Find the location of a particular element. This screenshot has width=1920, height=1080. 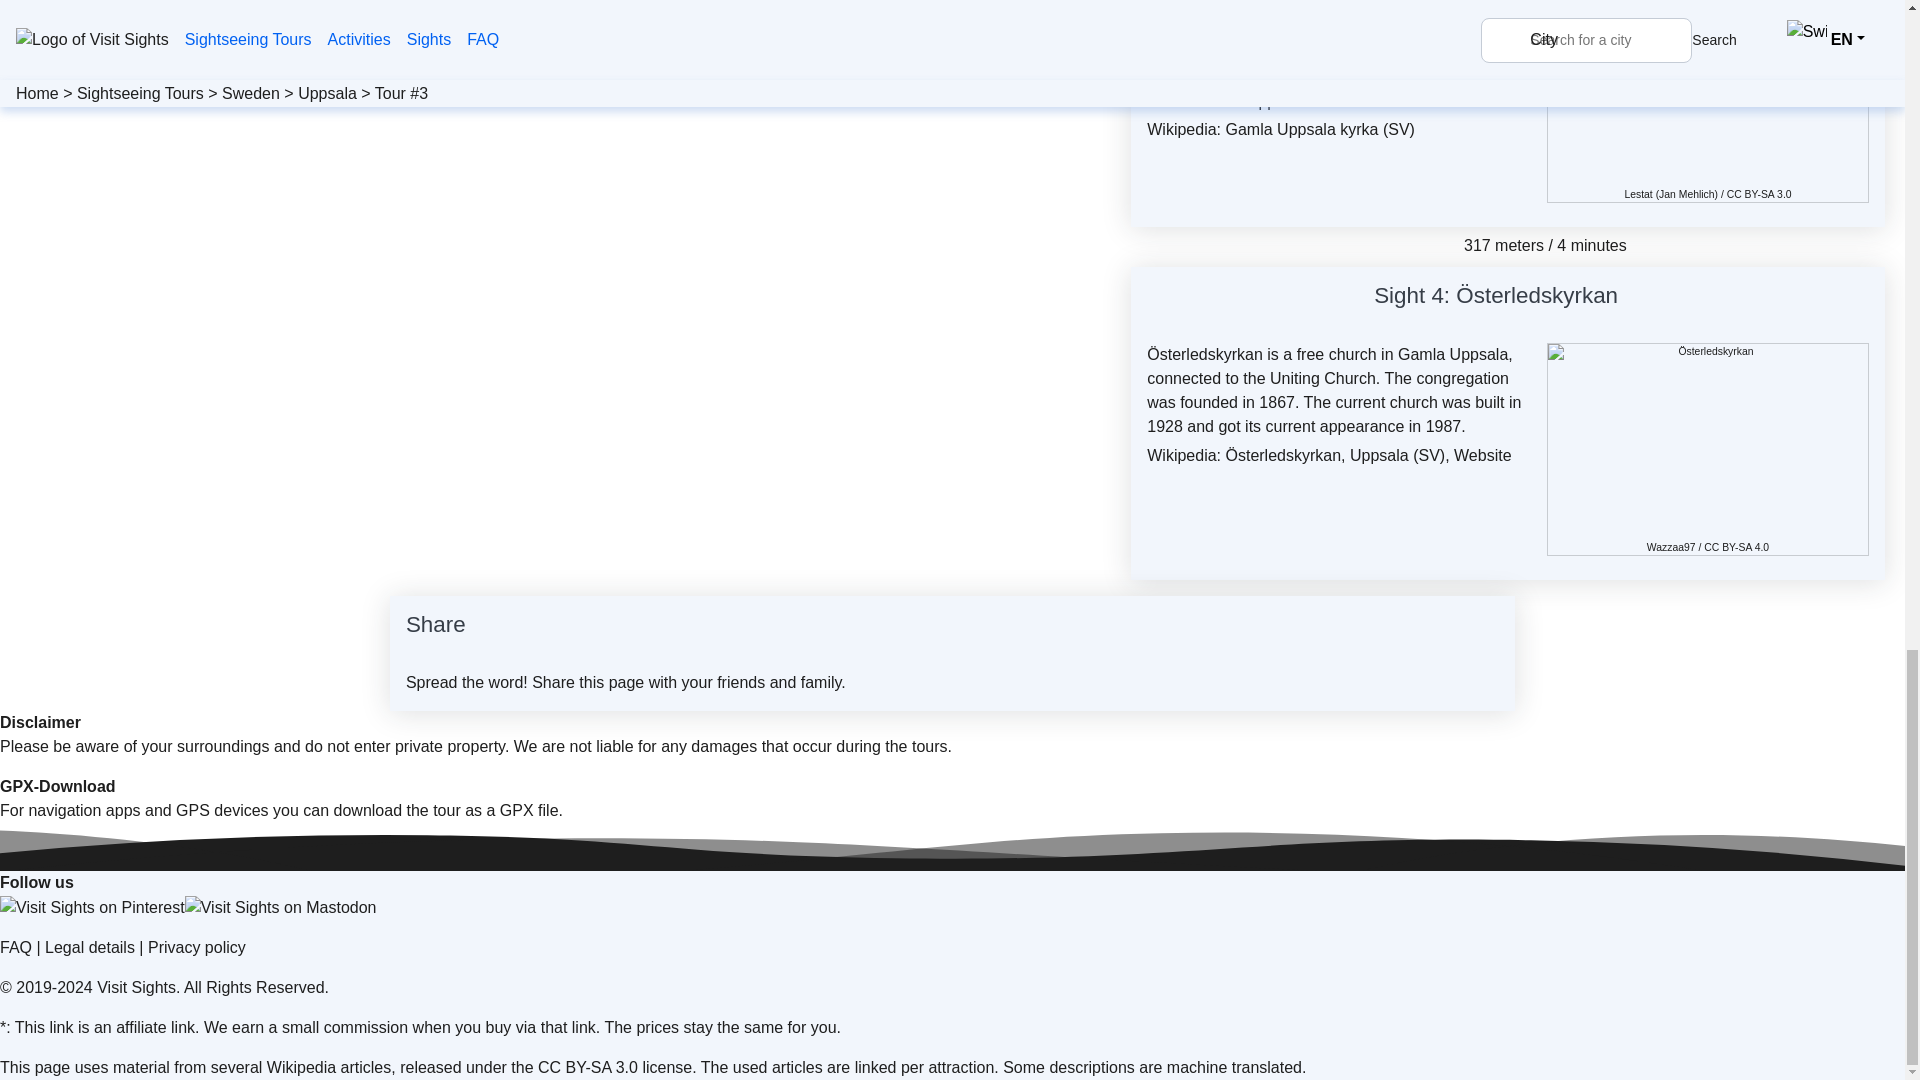

CC BY-SA 3.0 is located at coordinates (1758, 192).